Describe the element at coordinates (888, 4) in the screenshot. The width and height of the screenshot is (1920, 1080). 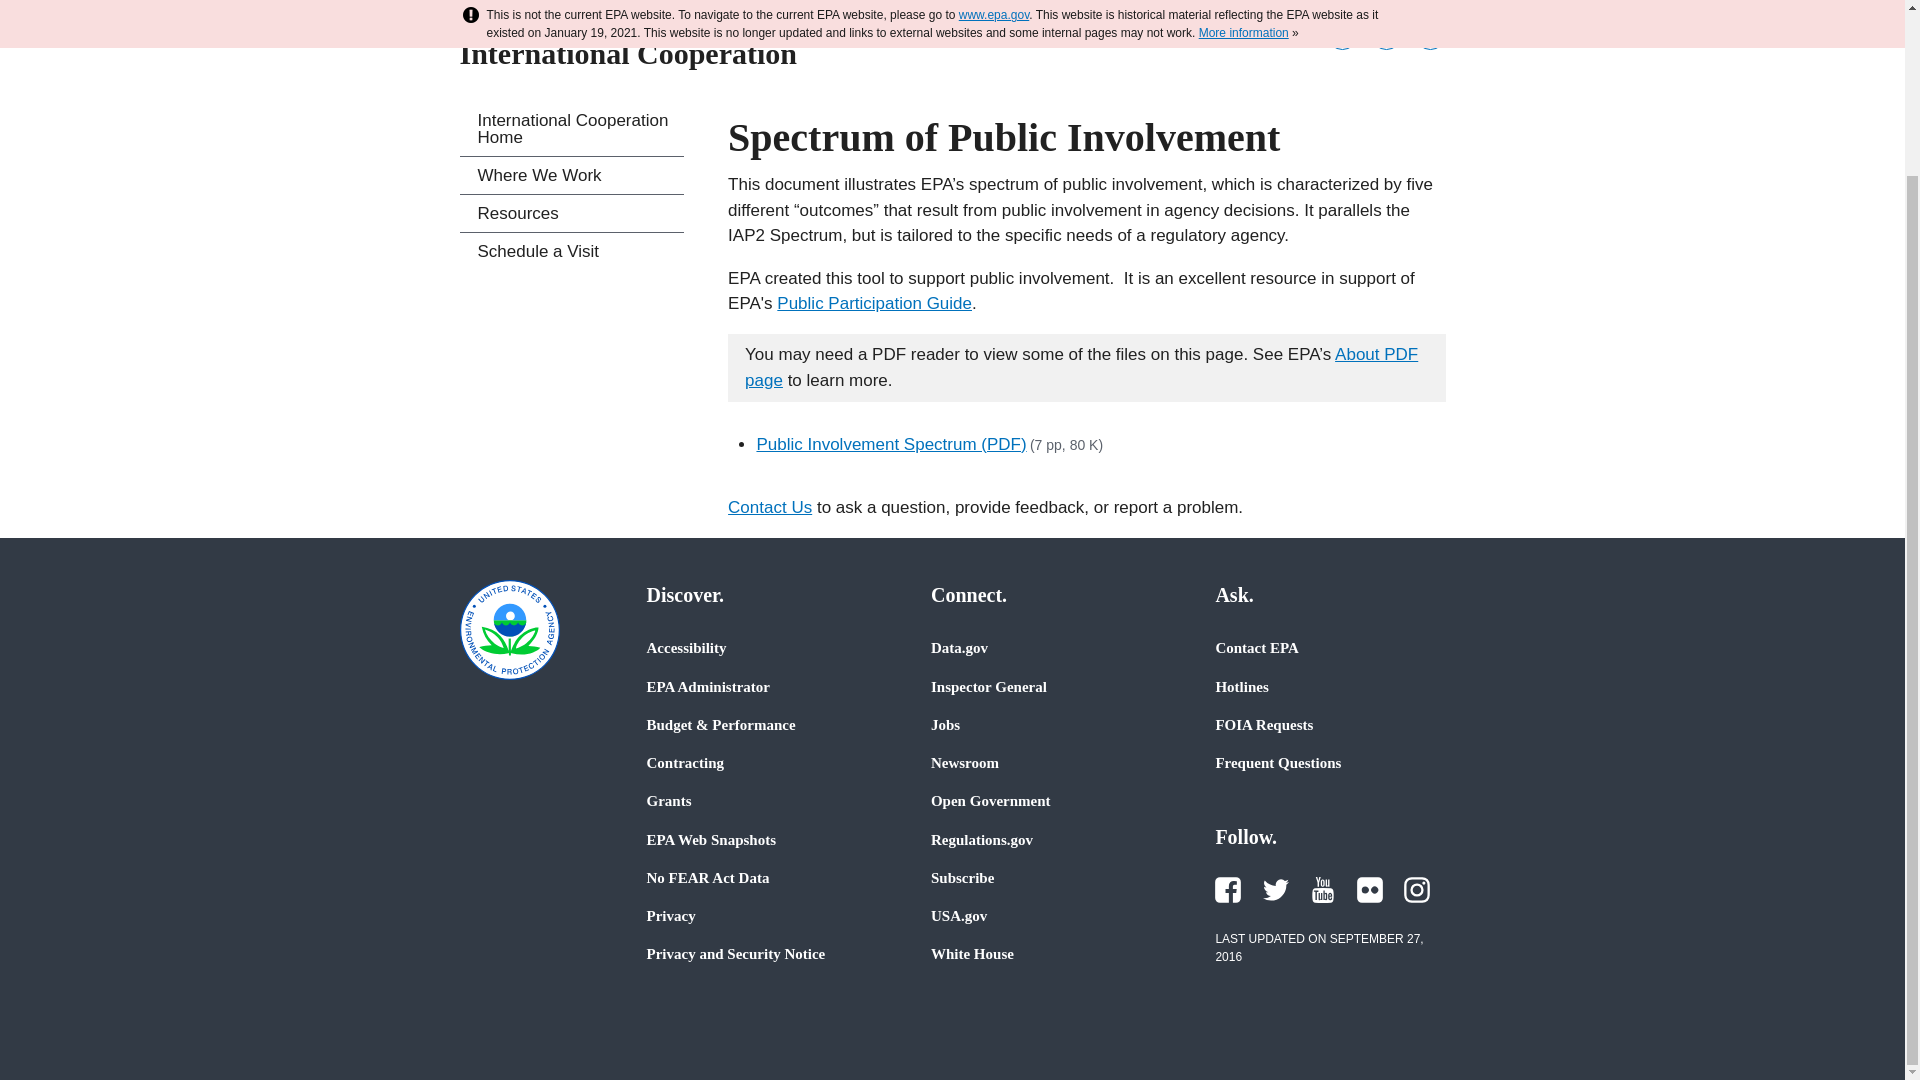
I see `About EPA` at that location.